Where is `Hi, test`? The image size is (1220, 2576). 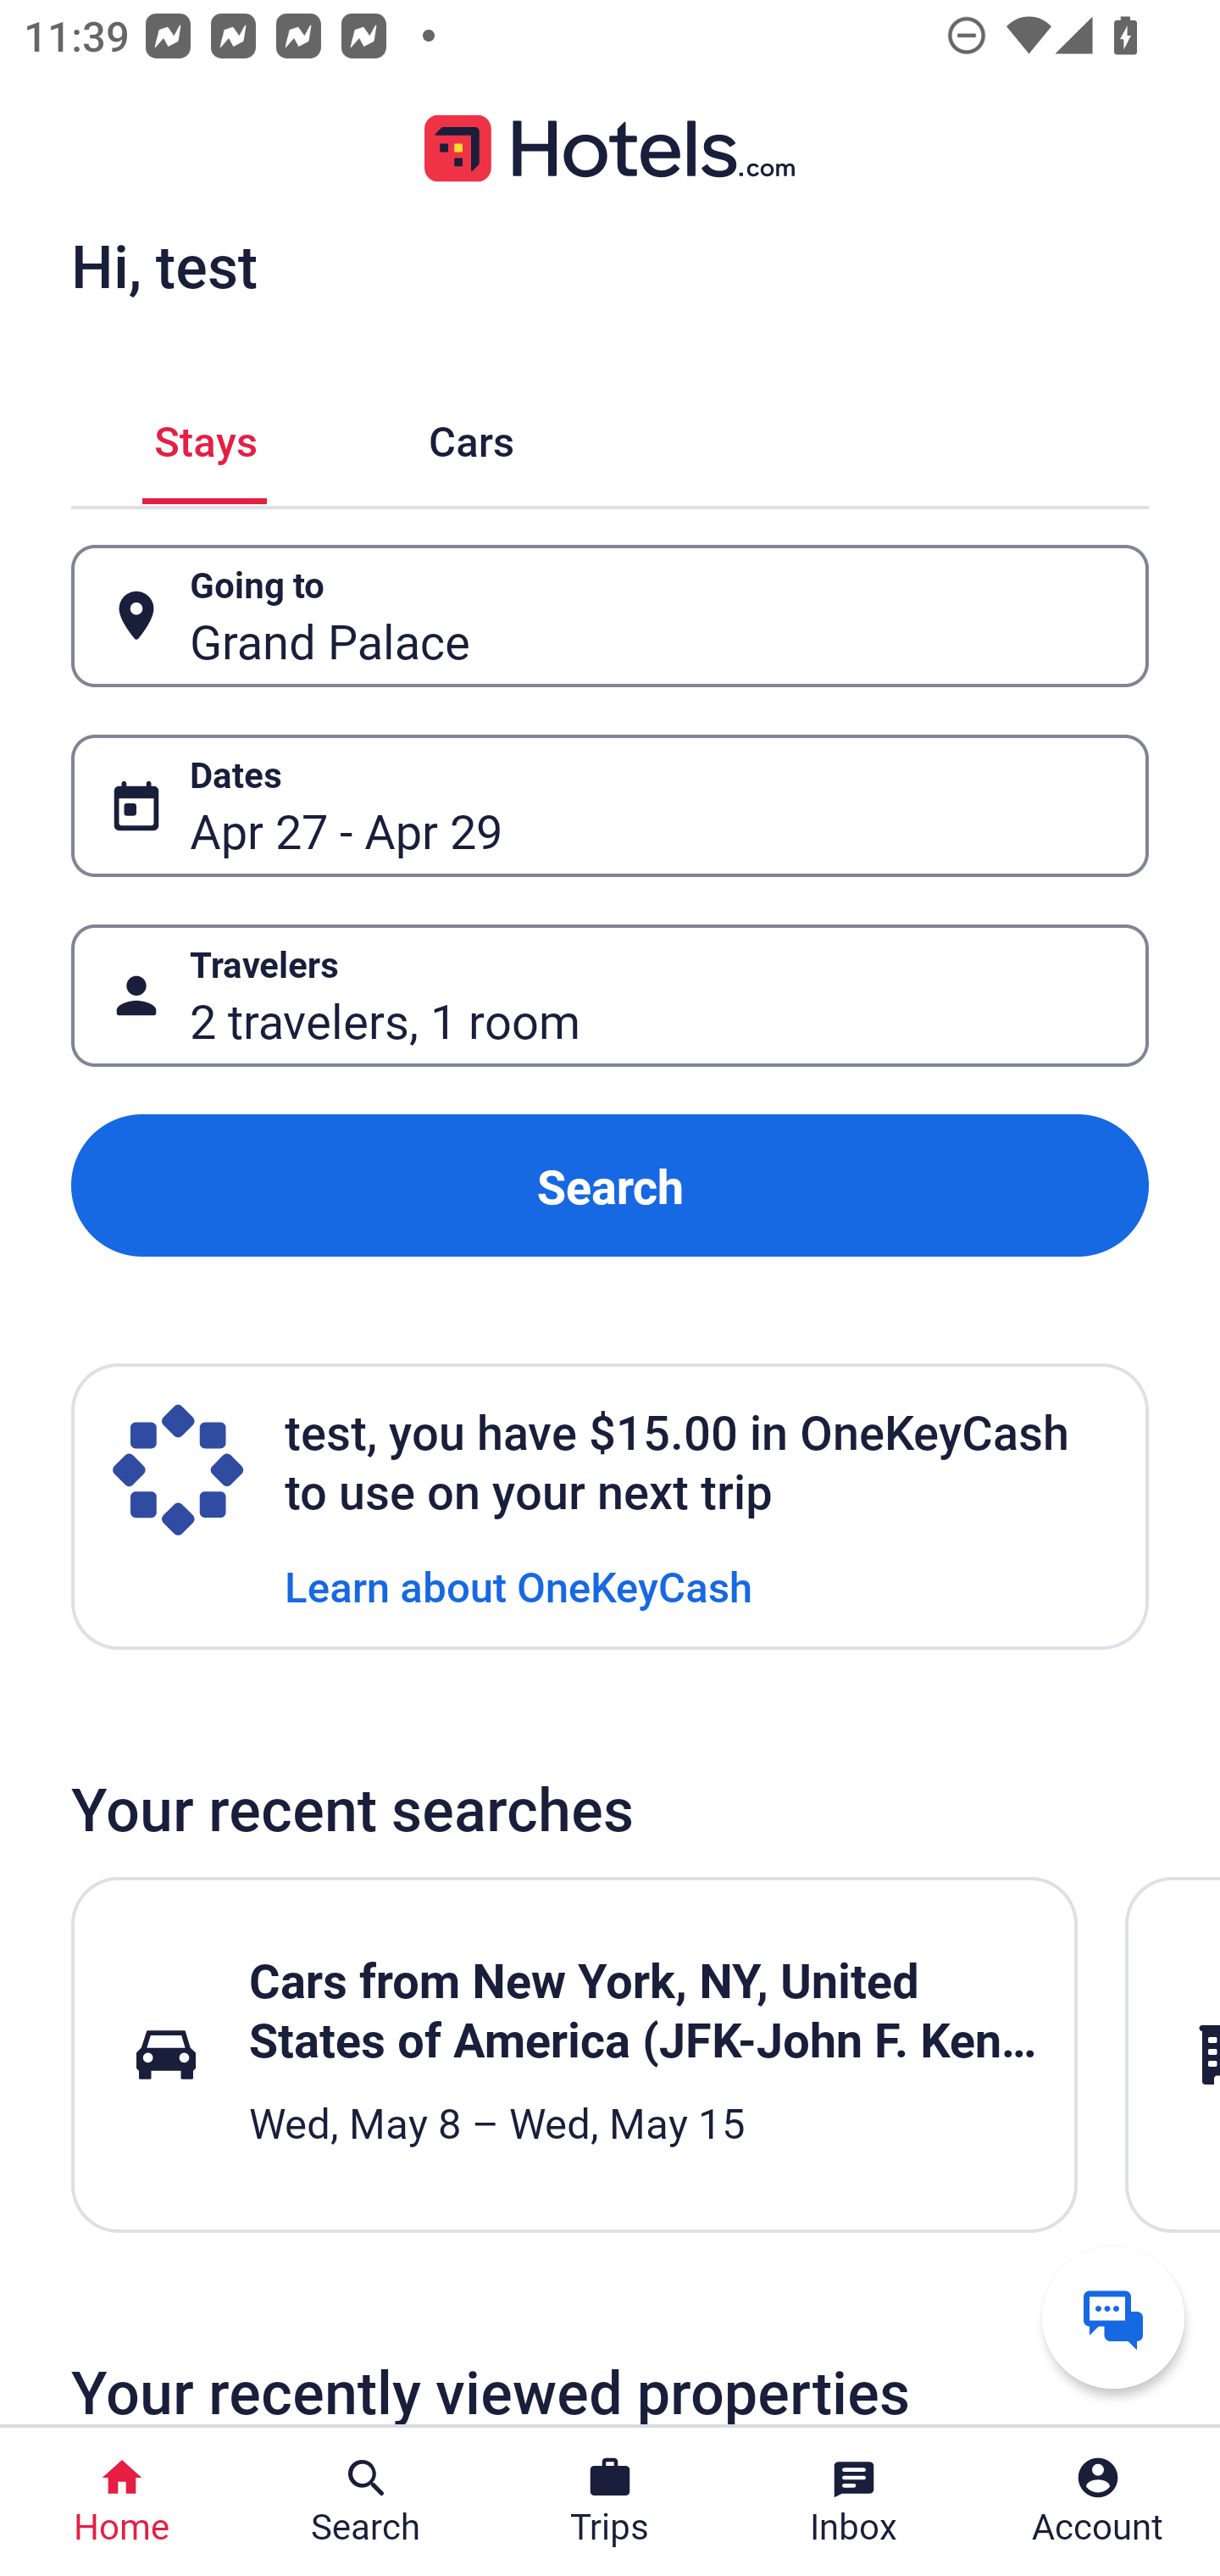
Hi, test is located at coordinates (164, 265).